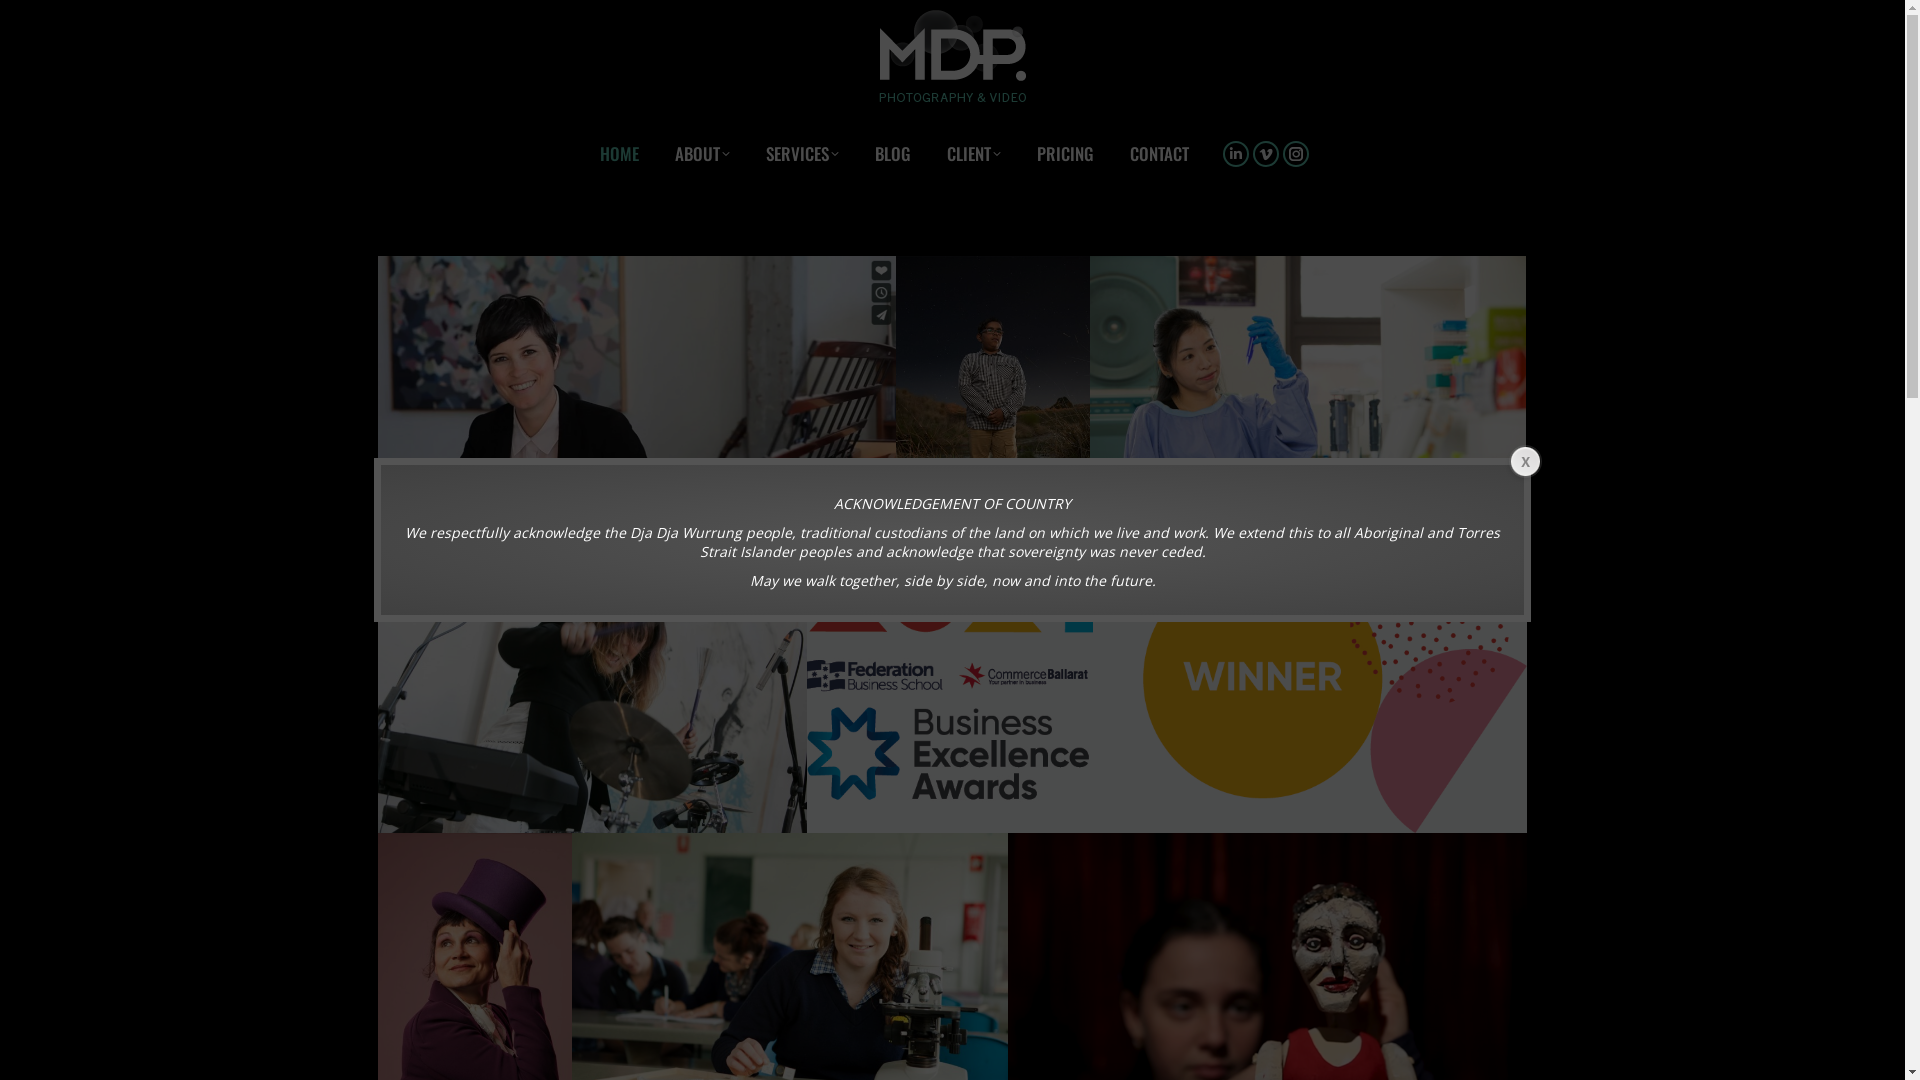  I want to click on SERVICES, so click(802, 154).